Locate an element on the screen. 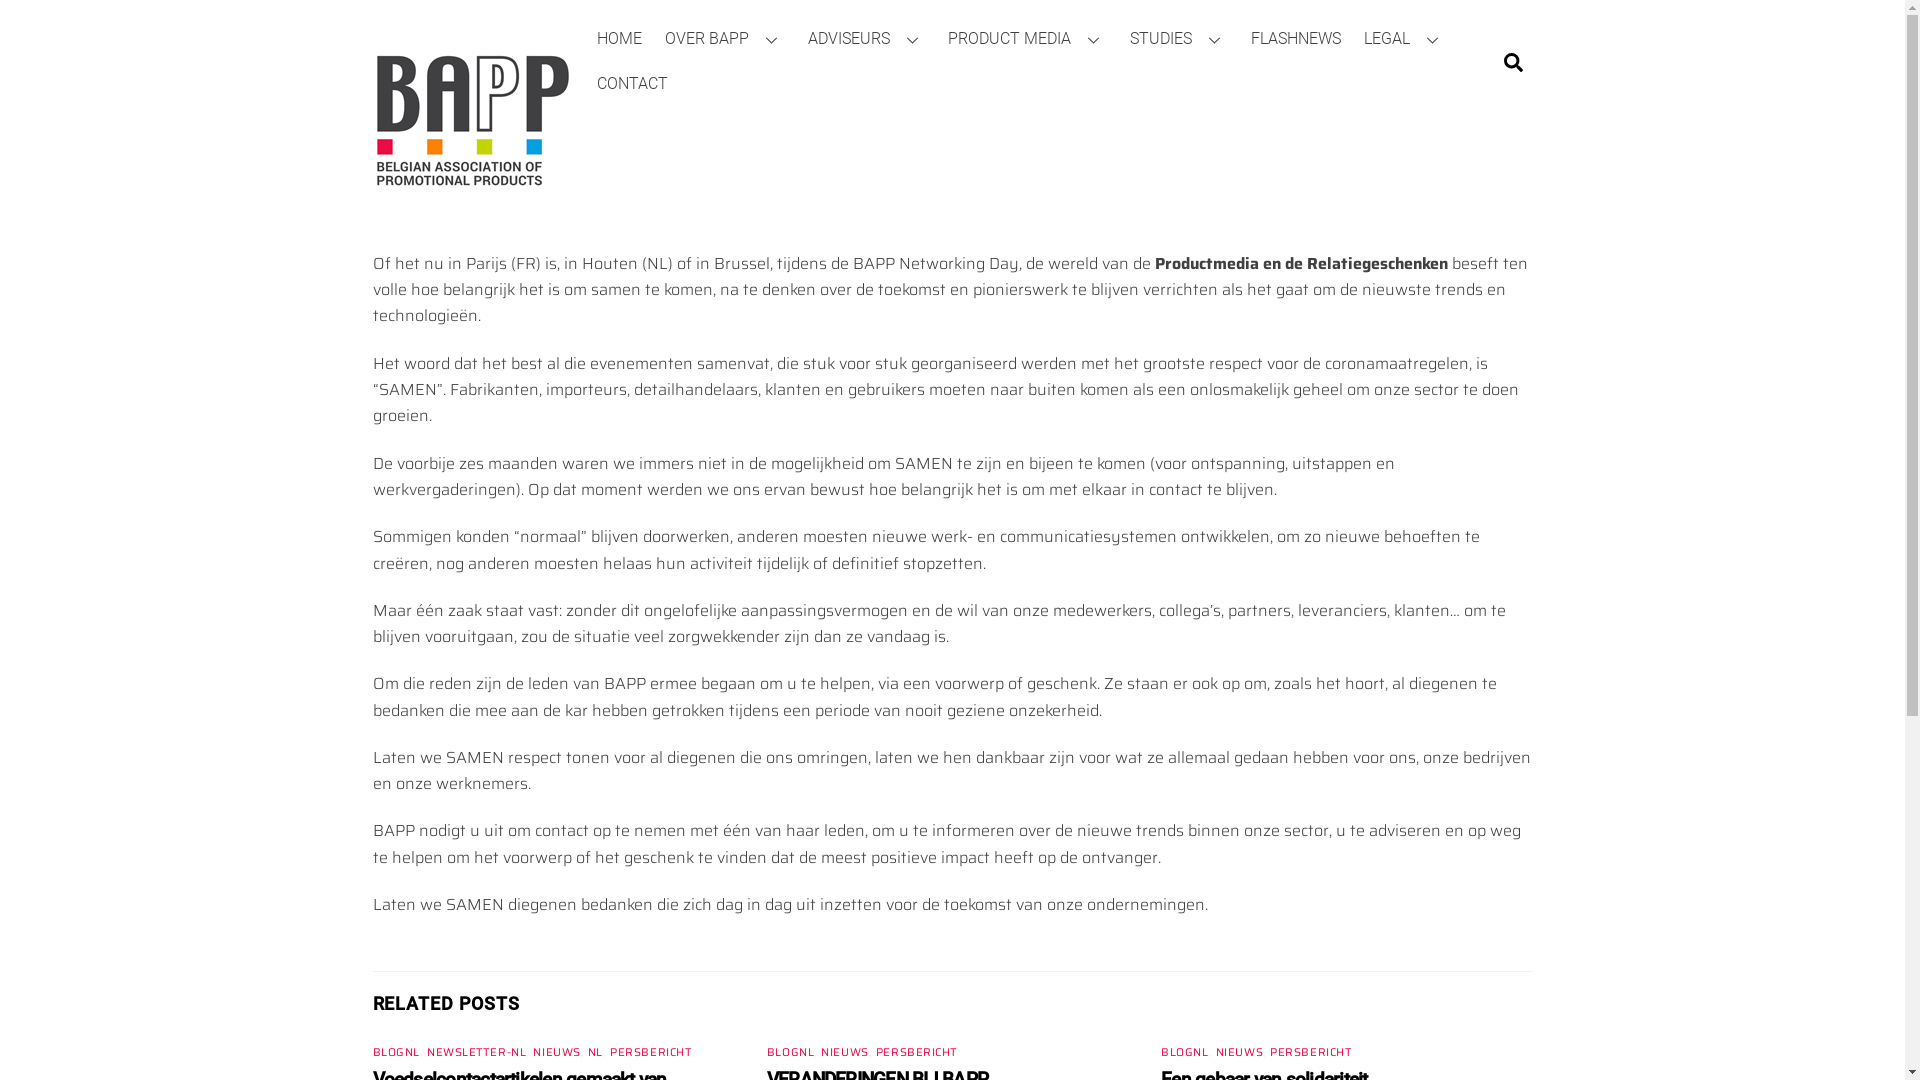  BLOGNL is located at coordinates (1184, 1052).